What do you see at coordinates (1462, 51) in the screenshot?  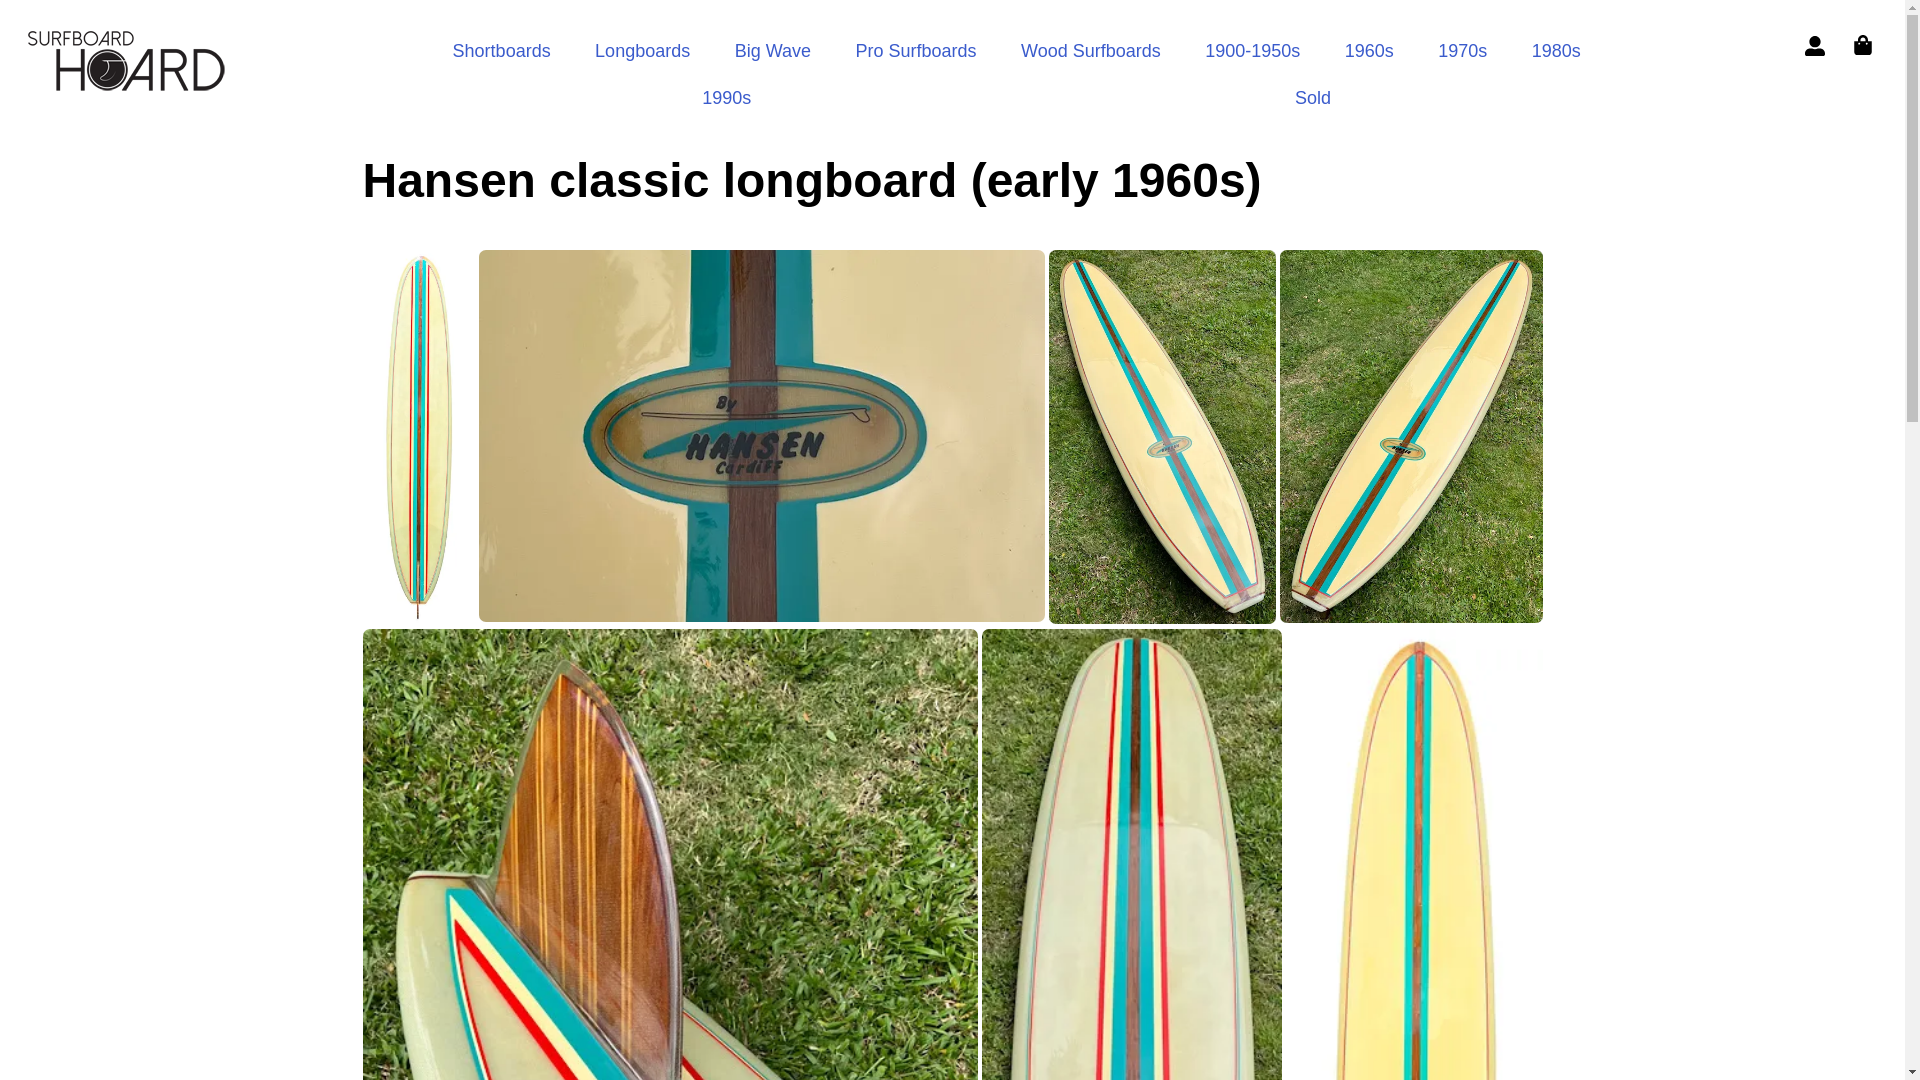 I see `1970s` at bounding box center [1462, 51].